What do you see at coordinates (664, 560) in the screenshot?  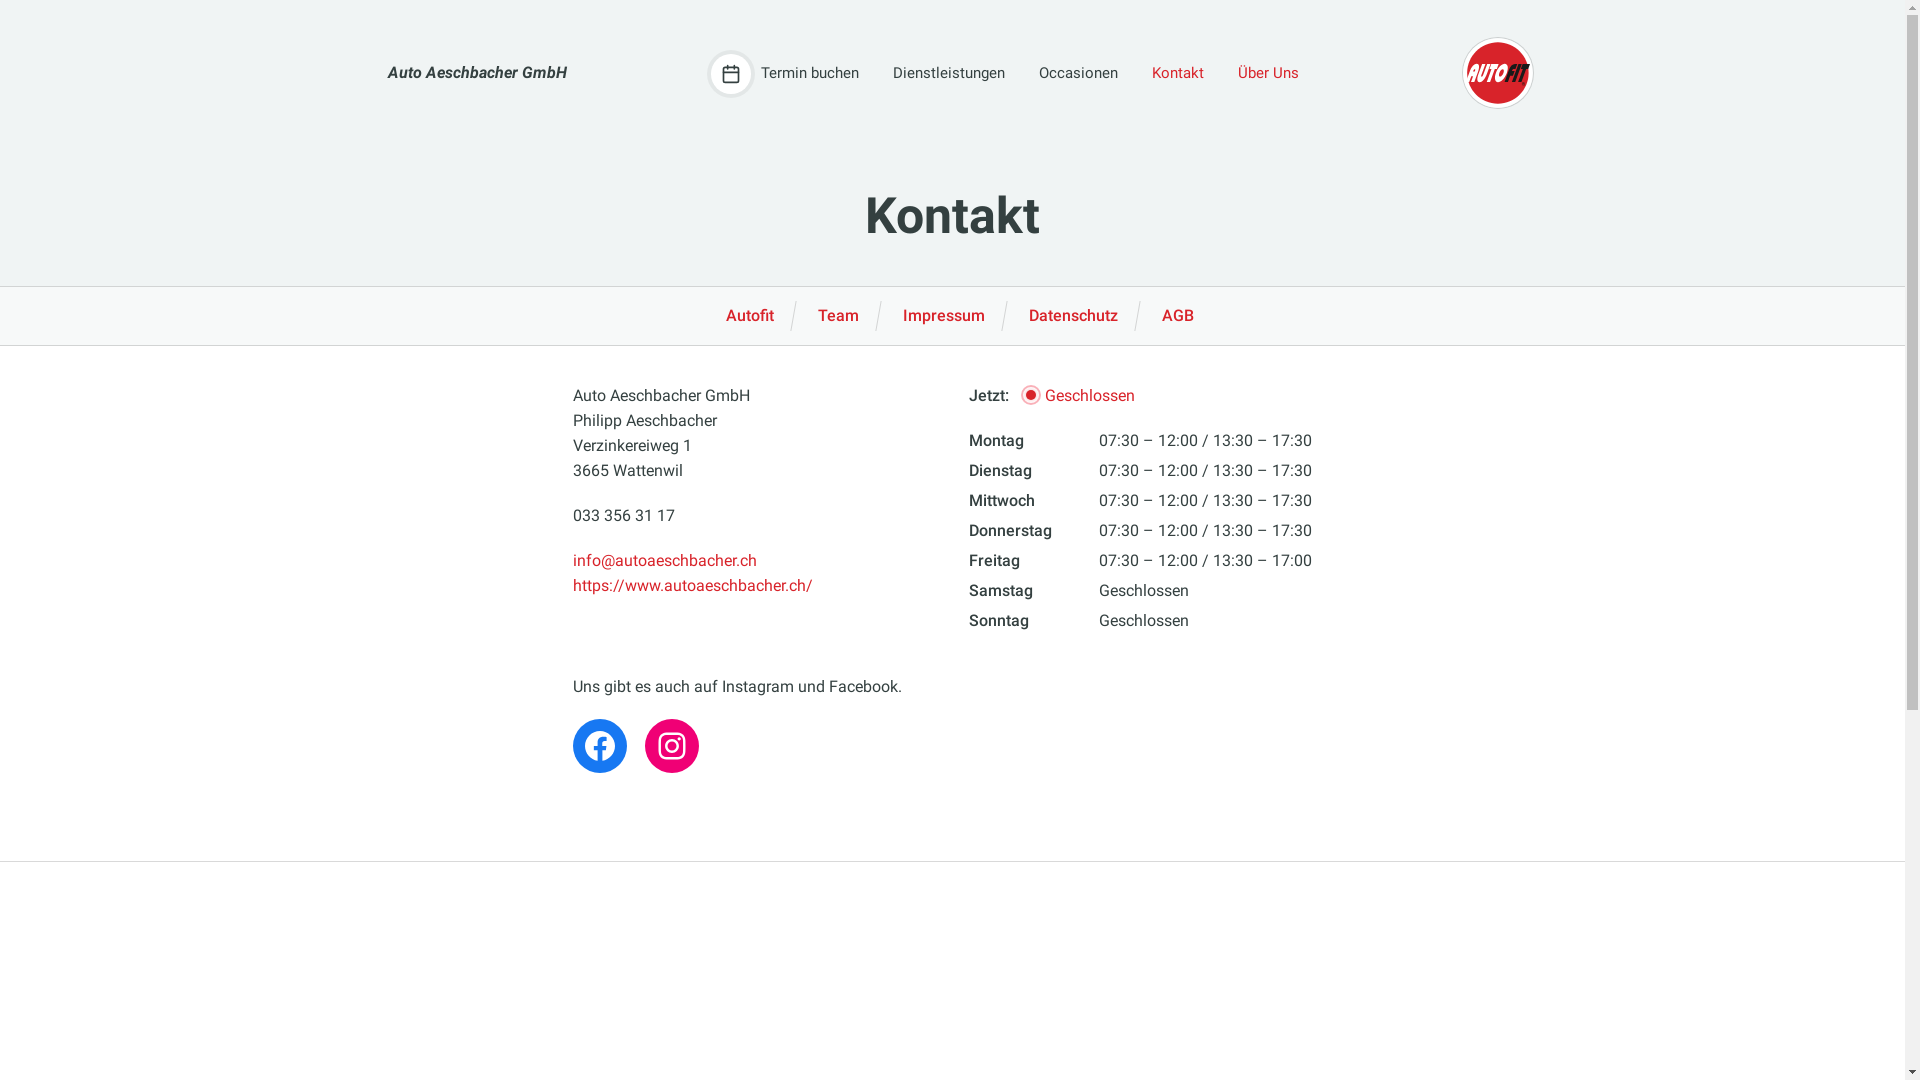 I see `info@autoaeschbacher.ch` at bounding box center [664, 560].